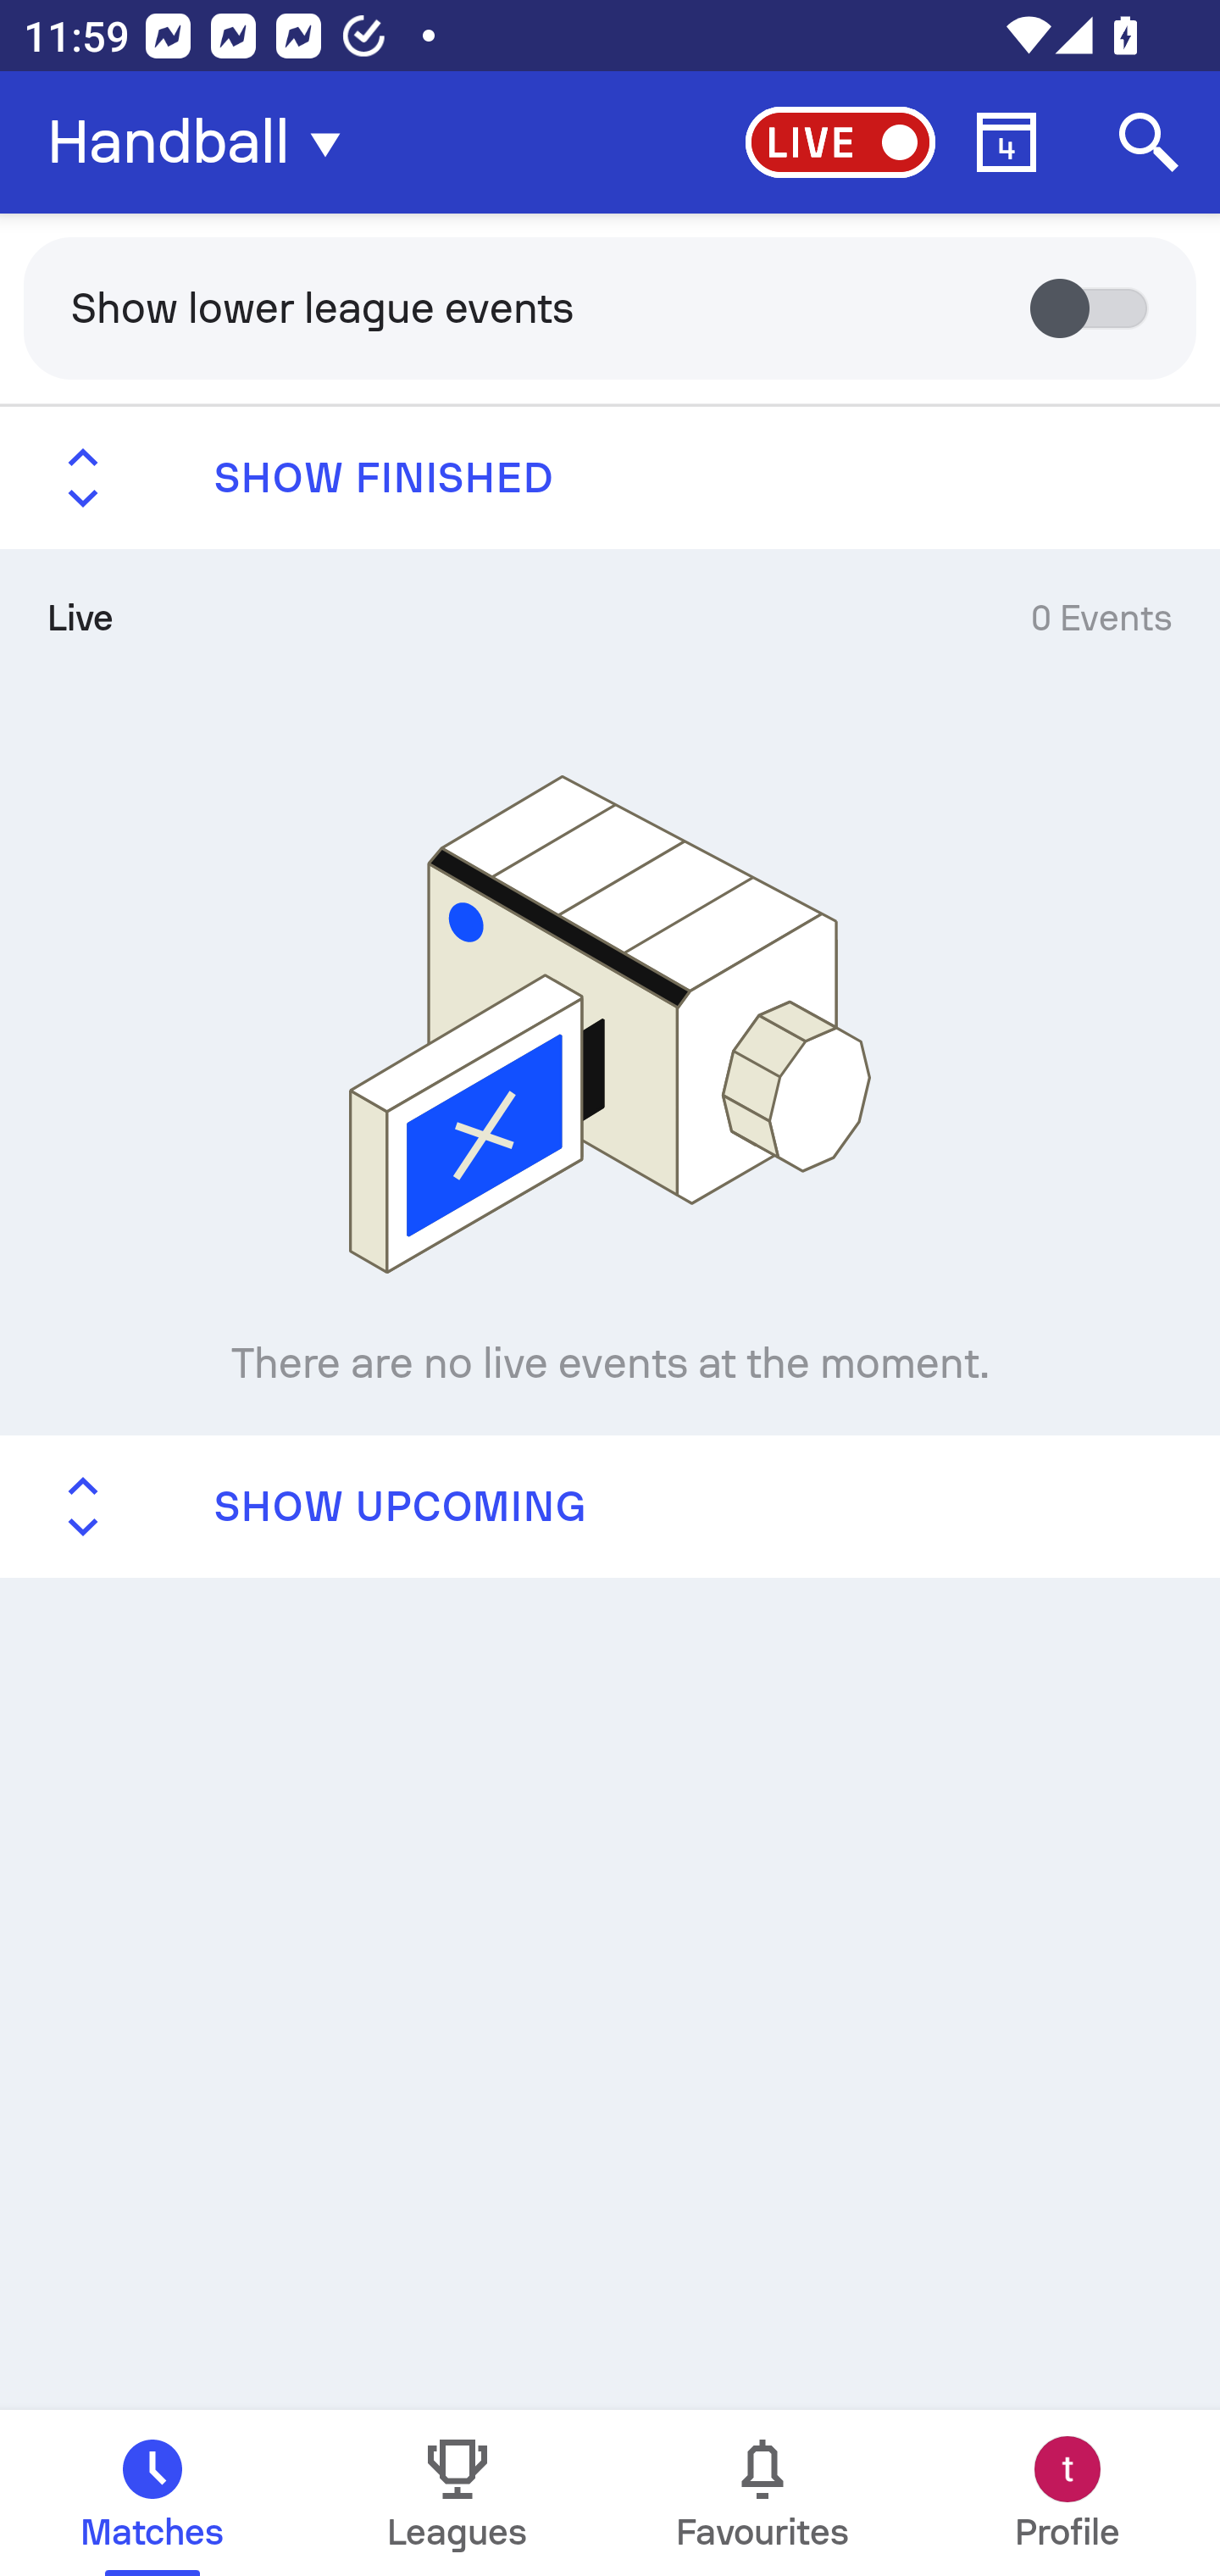  What do you see at coordinates (610, 307) in the screenshot?
I see `Show lower league events` at bounding box center [610, 307].